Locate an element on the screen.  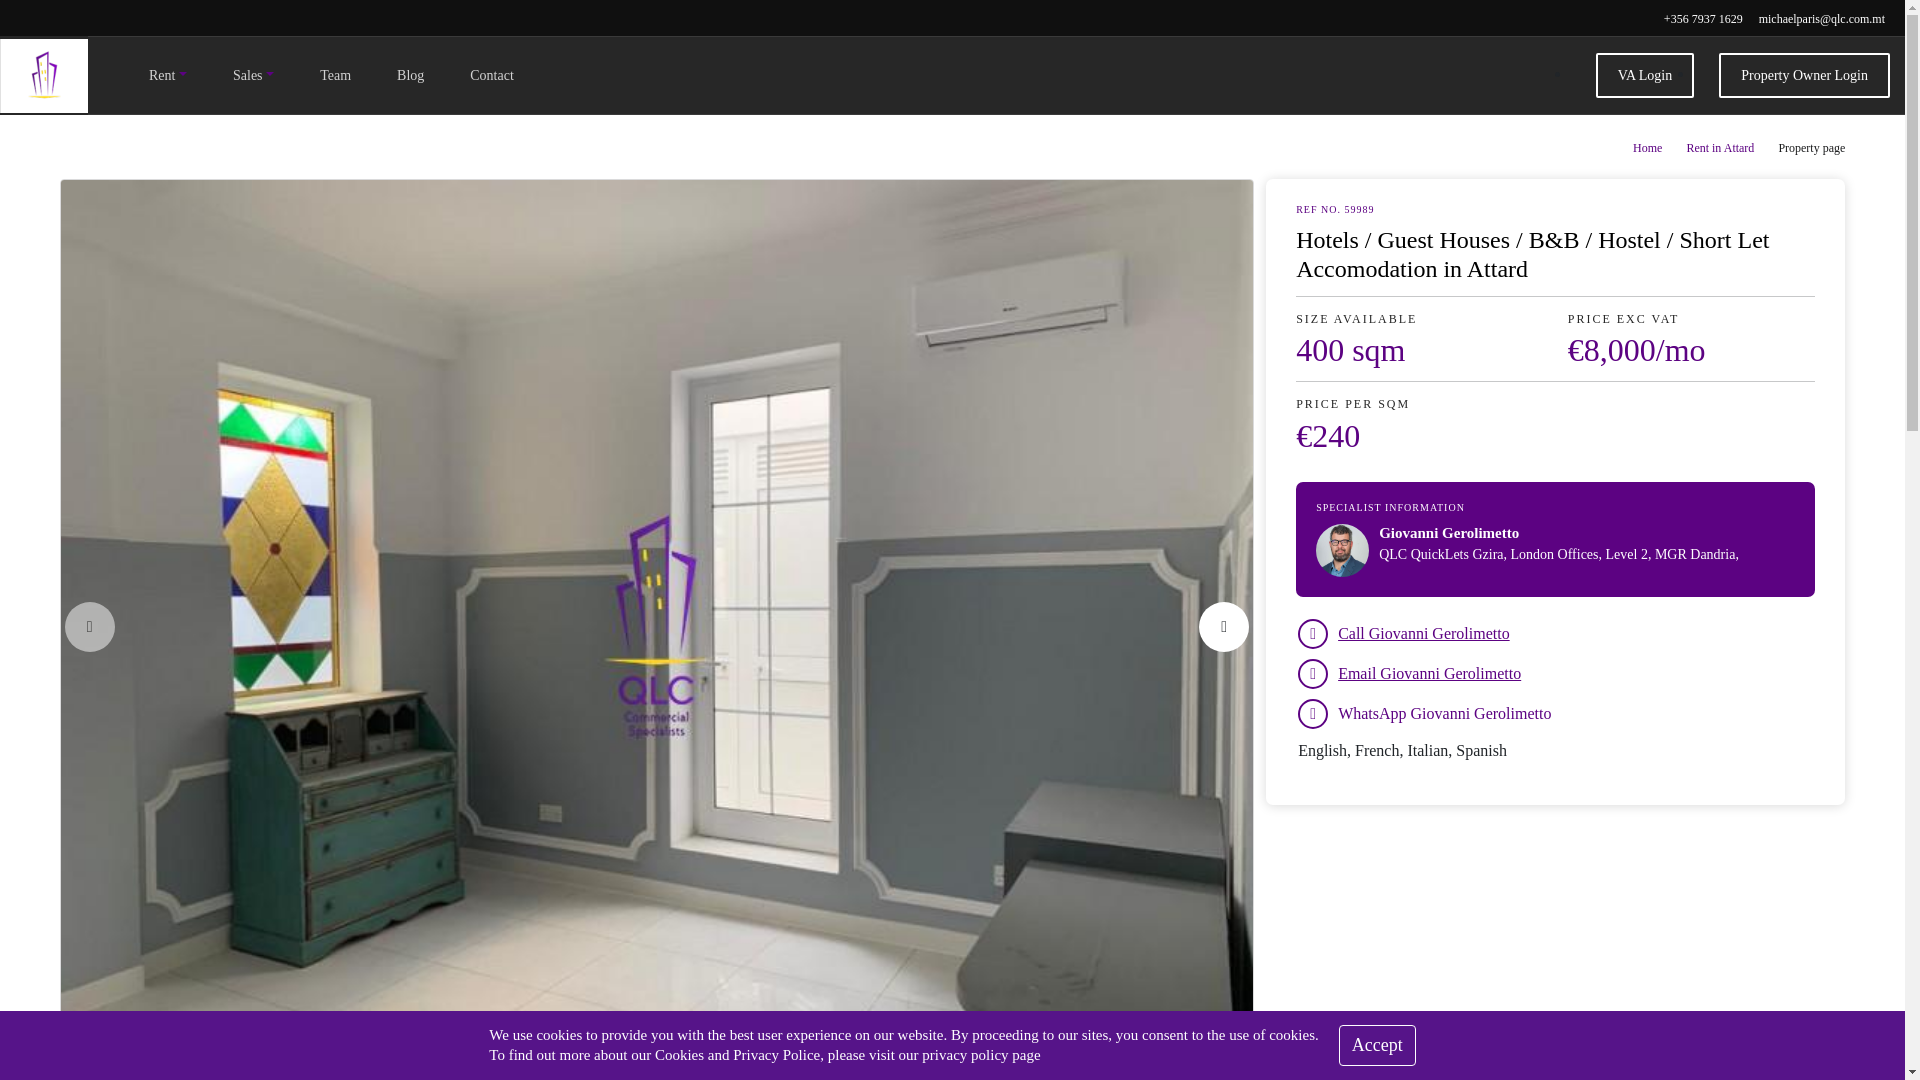
Contact is located at coordinates (492, 75).